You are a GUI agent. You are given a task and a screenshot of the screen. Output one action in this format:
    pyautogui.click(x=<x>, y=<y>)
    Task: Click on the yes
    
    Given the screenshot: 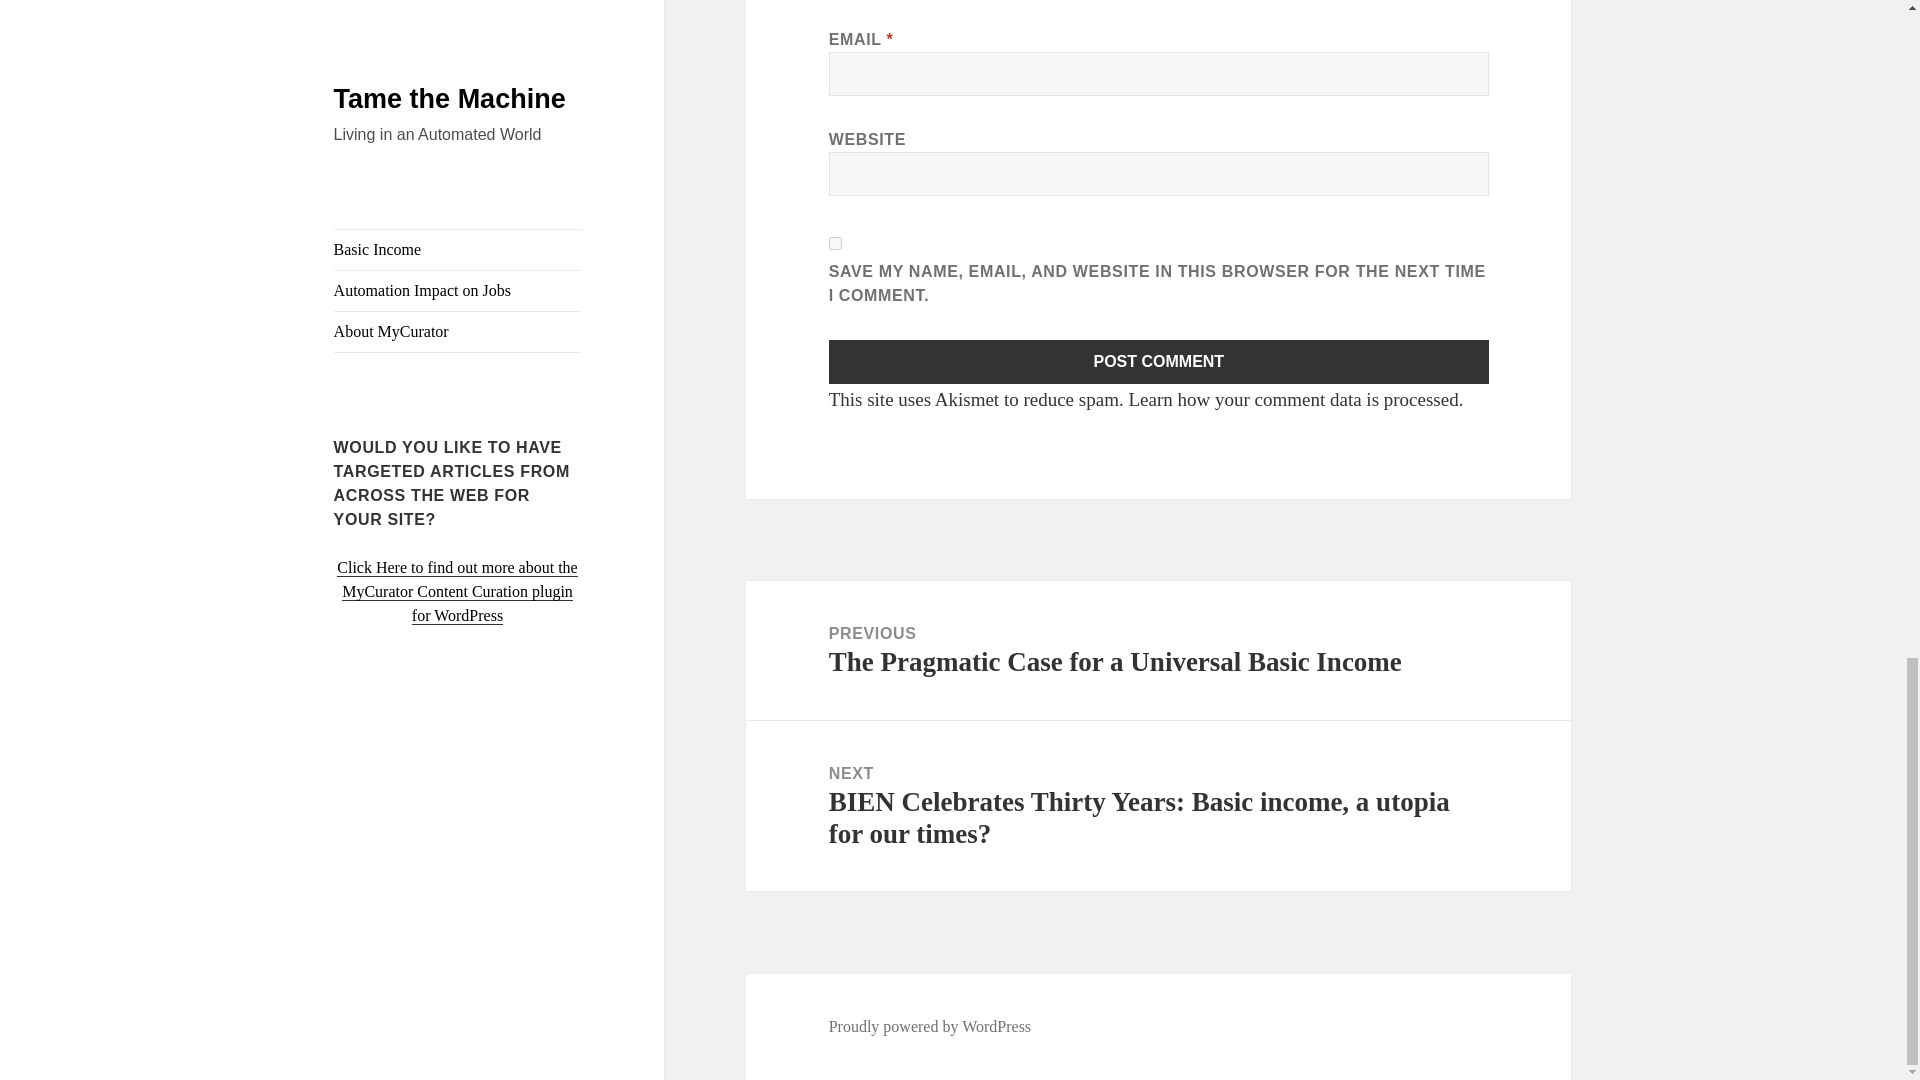 What is the action you would take?
    pyautogui.click(x=836, y=242)
    